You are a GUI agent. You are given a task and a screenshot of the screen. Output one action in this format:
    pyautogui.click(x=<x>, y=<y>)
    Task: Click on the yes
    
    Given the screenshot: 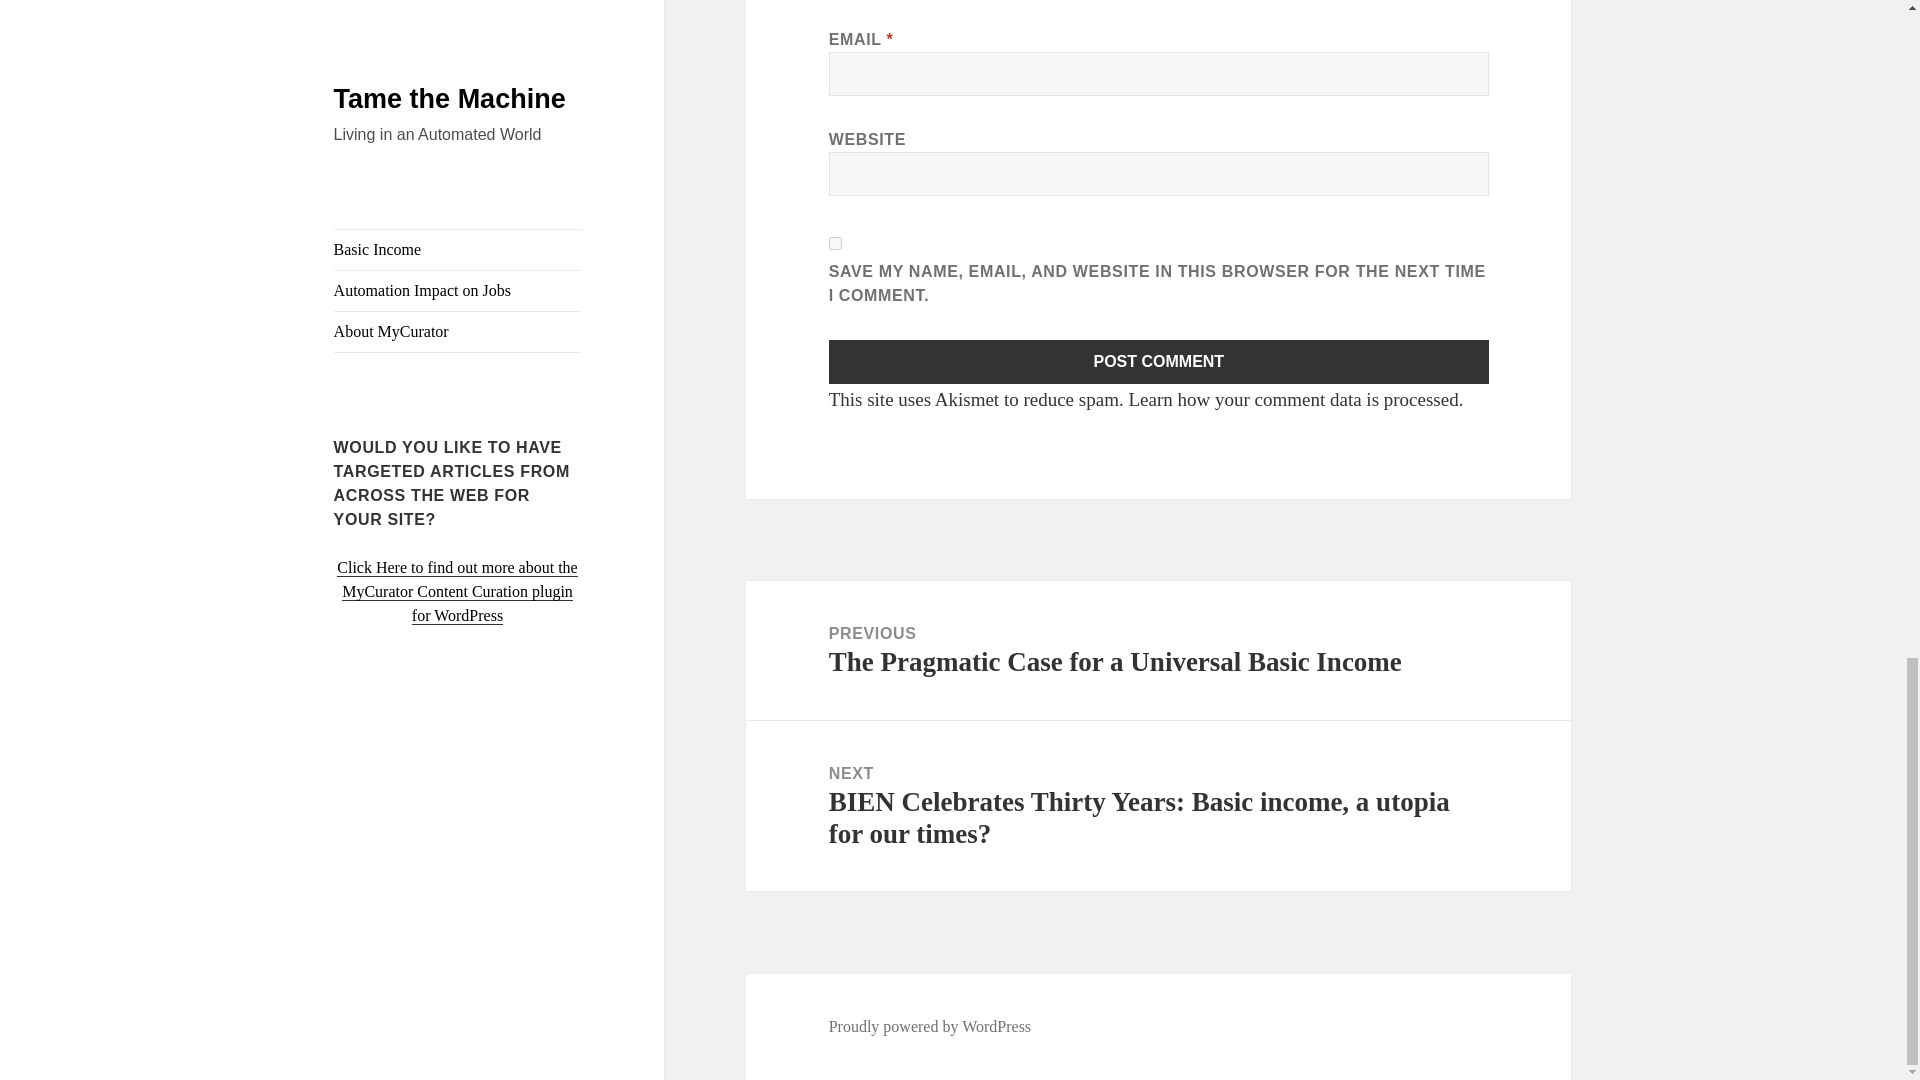 What is the action you would take?
    pyautogui.click(x=836, y=242)
    